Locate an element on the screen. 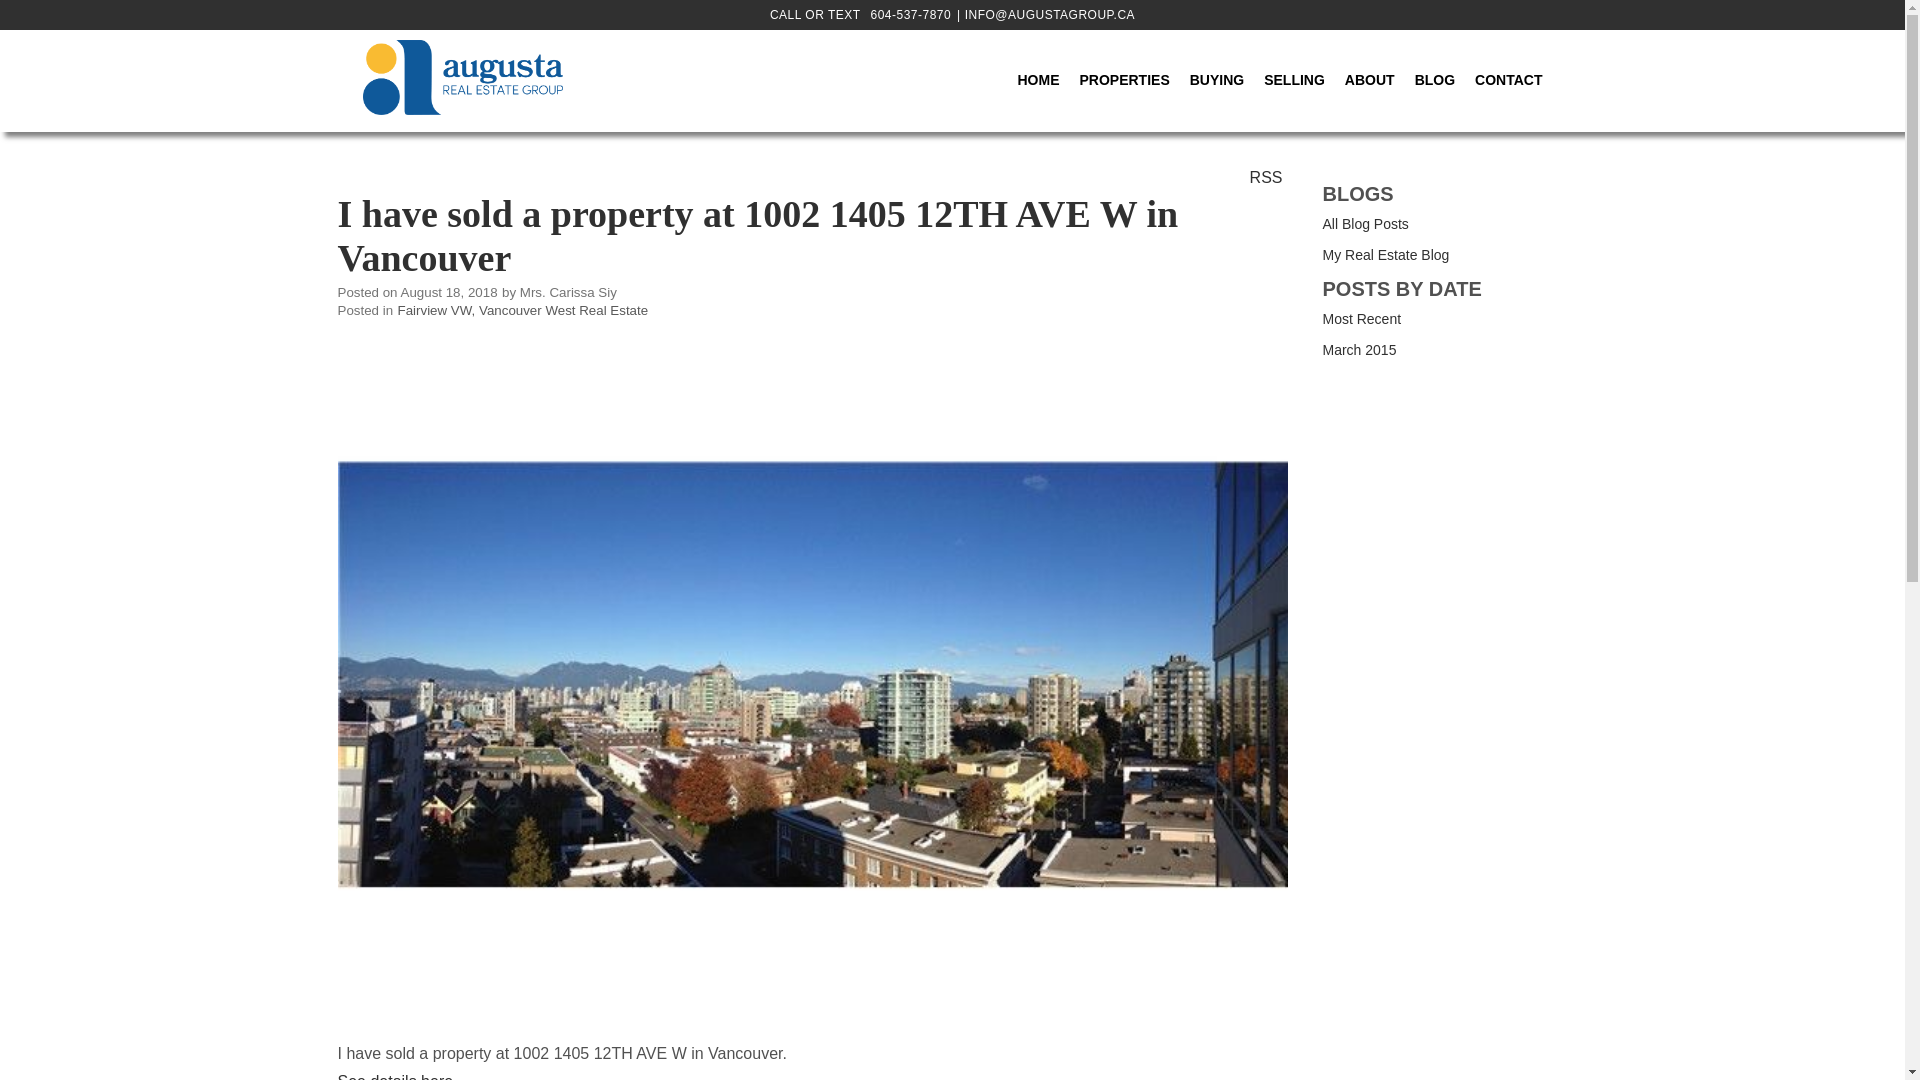 The image size is (1920, 1080). My Real Estate Blog is located at coordinates (1386, 255).